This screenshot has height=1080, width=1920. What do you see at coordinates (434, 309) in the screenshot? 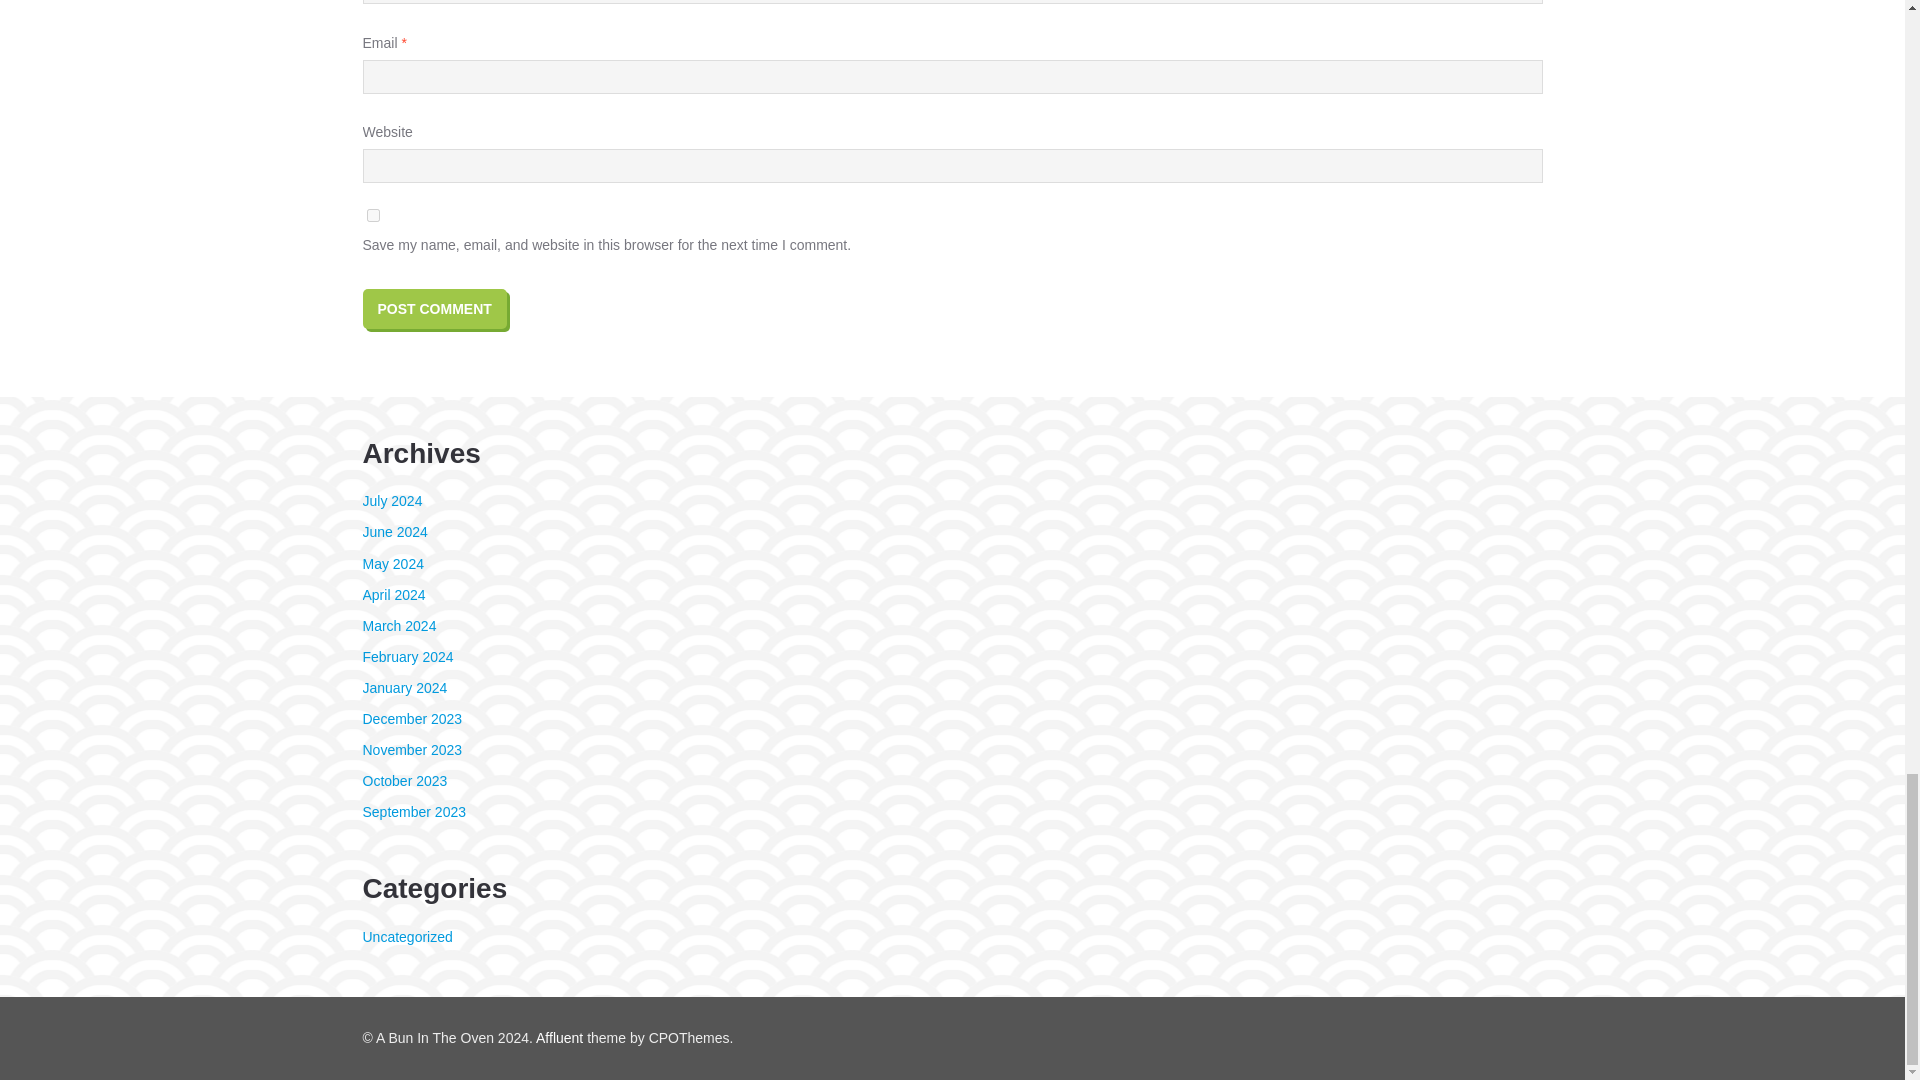
I see `Post Comment` at bounding box center [434, 309].